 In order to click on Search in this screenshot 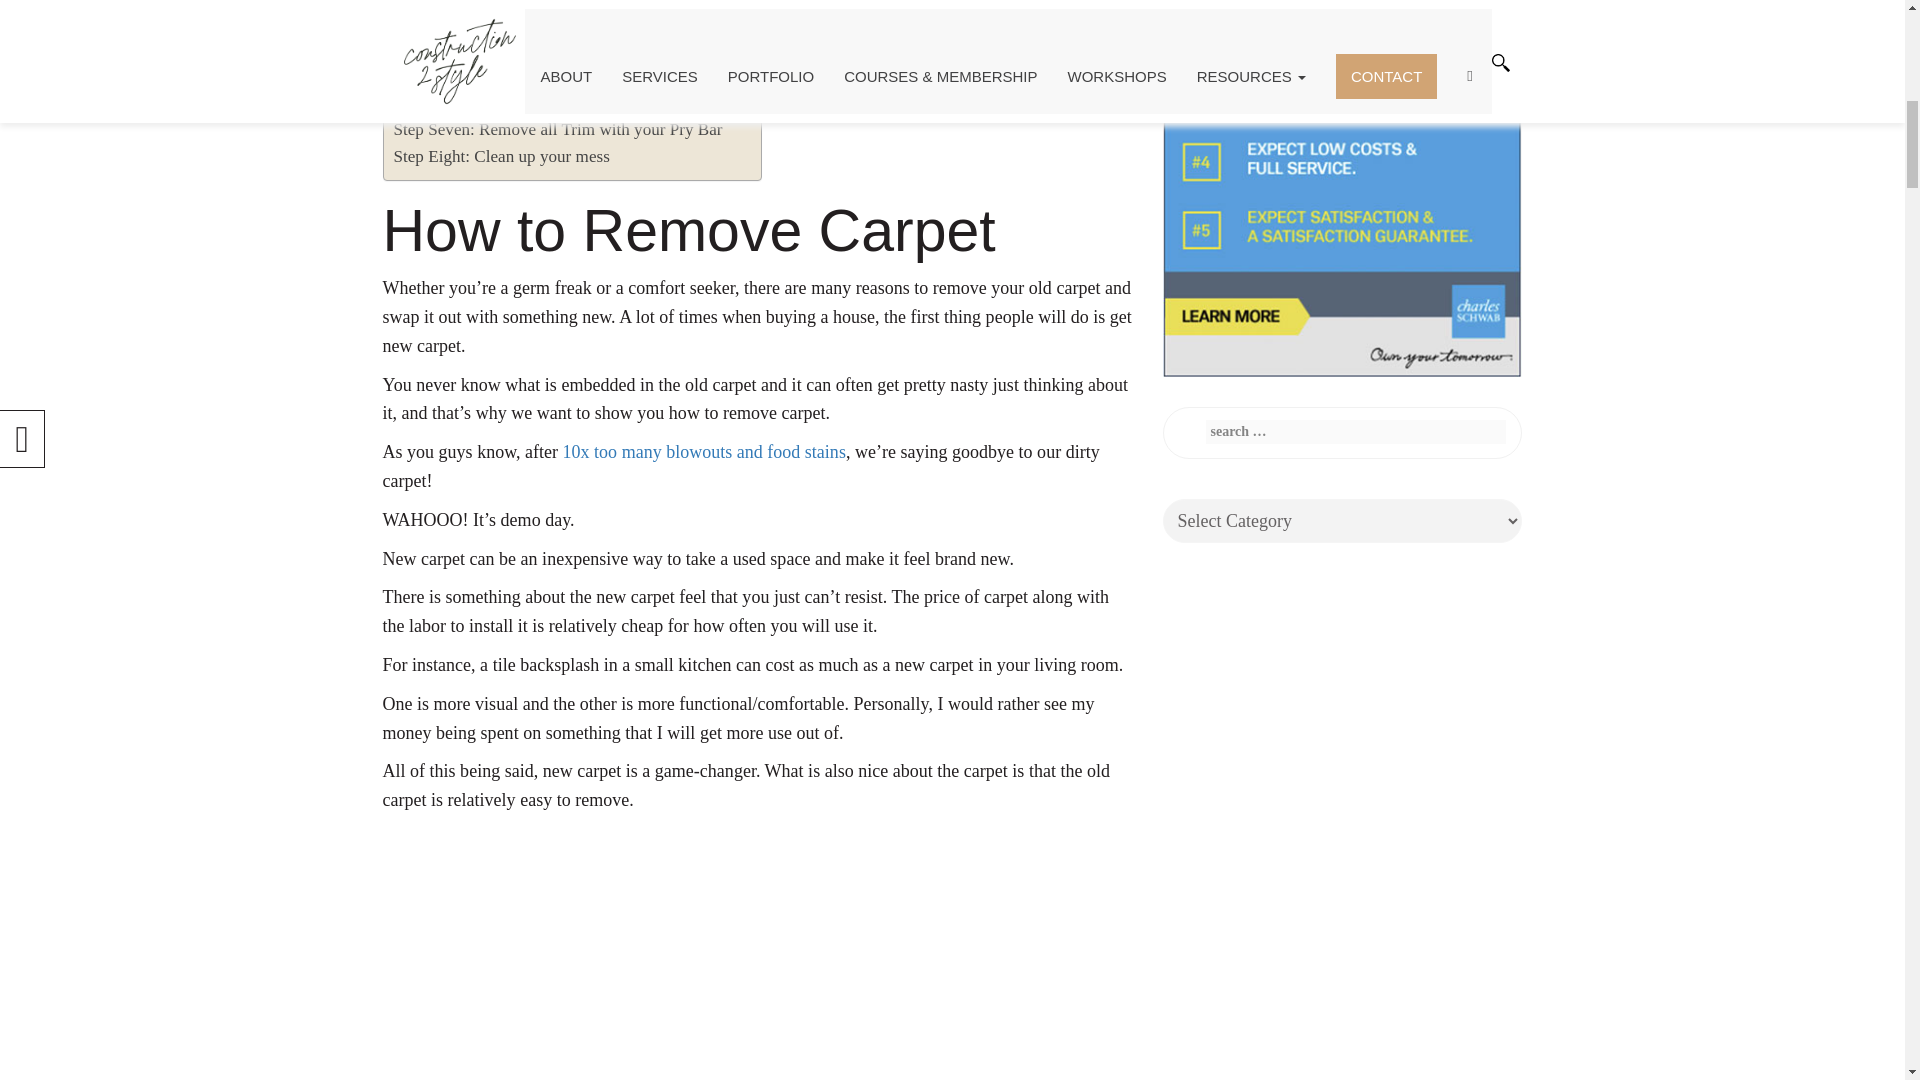, I will do `click(1464, 432)`.